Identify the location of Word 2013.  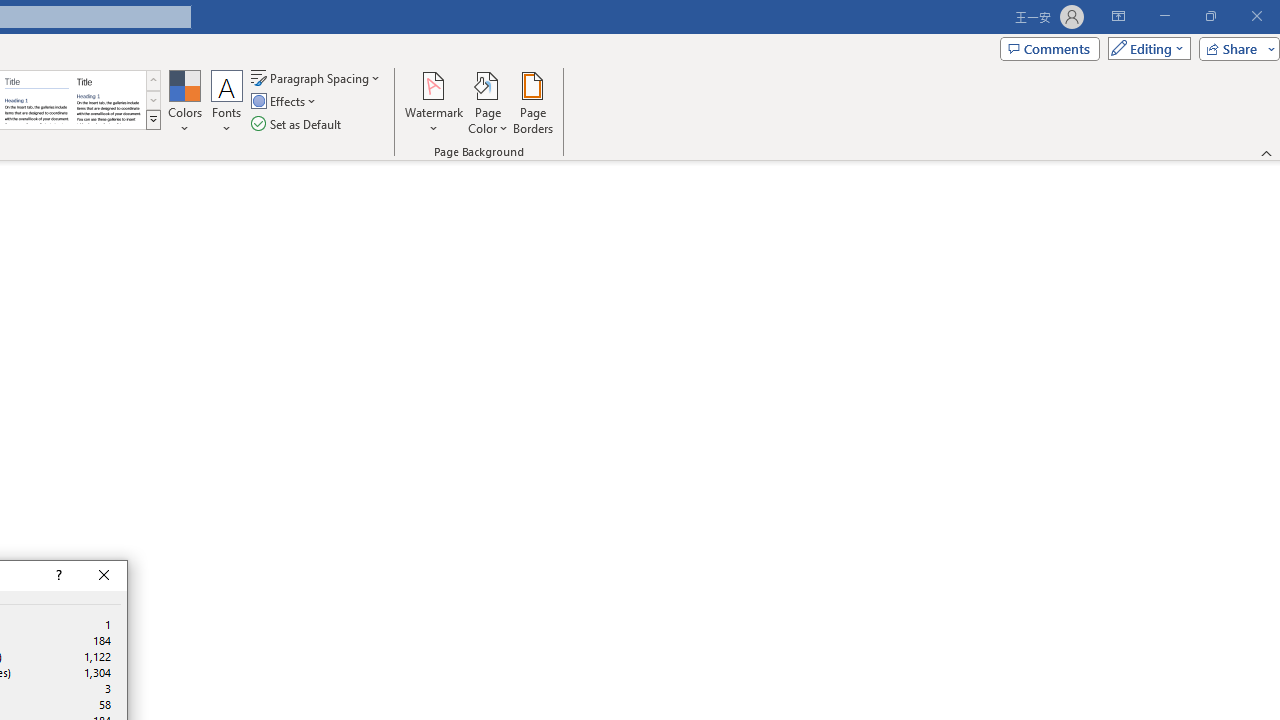
(108, 100).